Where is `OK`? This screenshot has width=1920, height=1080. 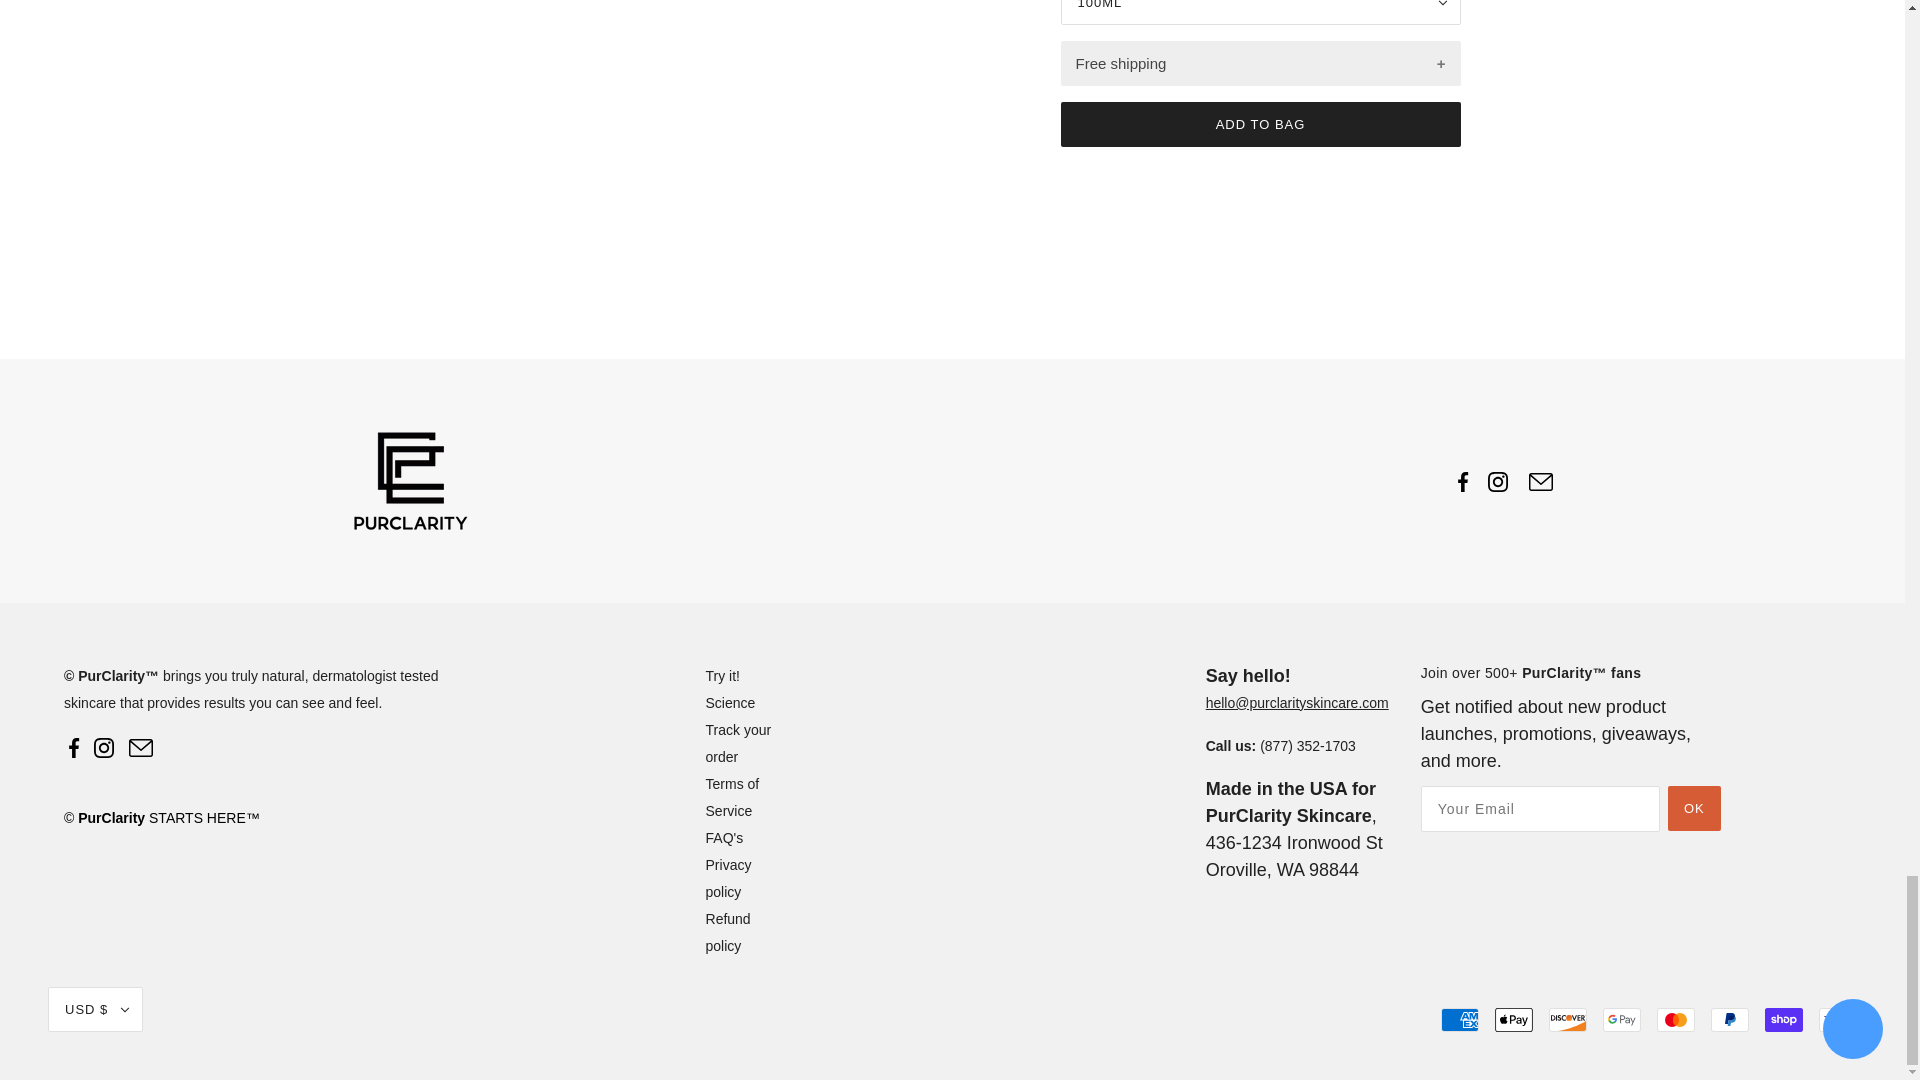 OK is located at coordinates (1694, 808).